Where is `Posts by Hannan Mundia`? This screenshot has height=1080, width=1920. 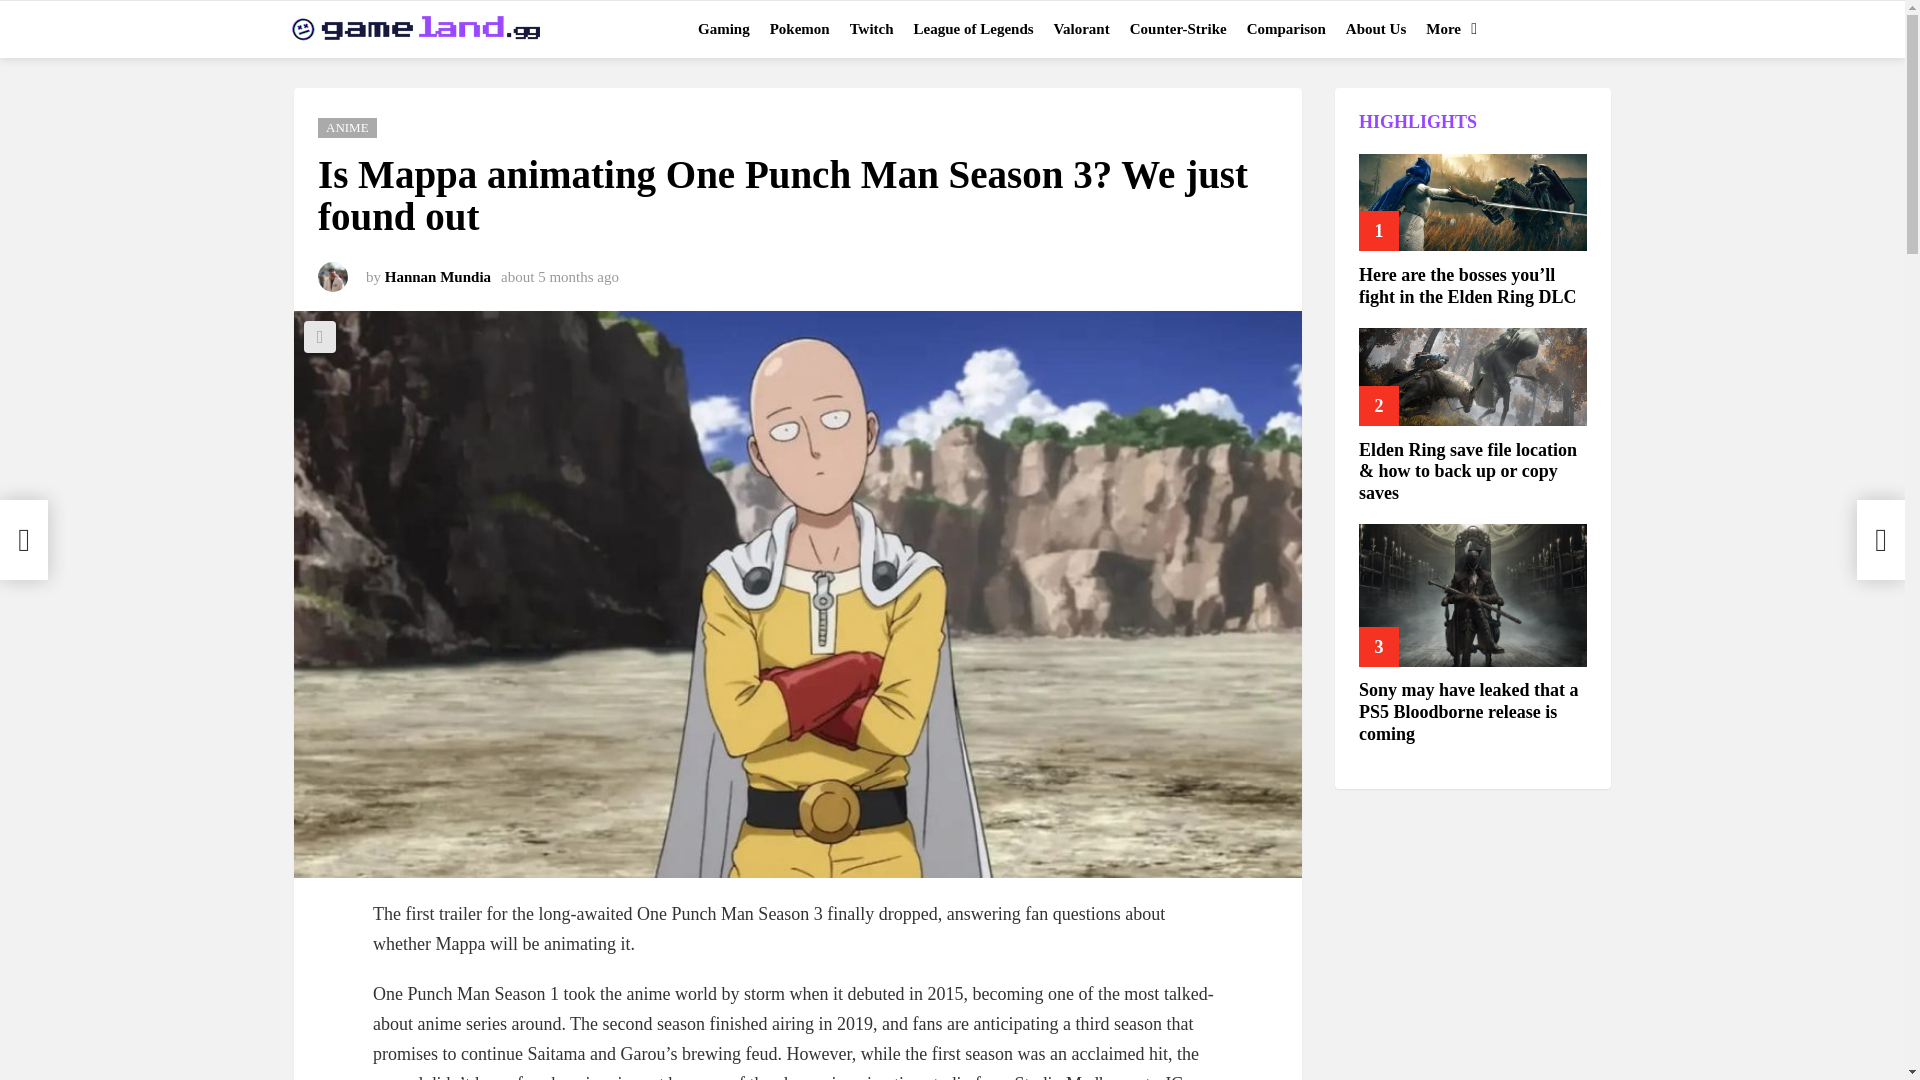 Posts by Hannan Mundia is located at coordinates (438, 276).